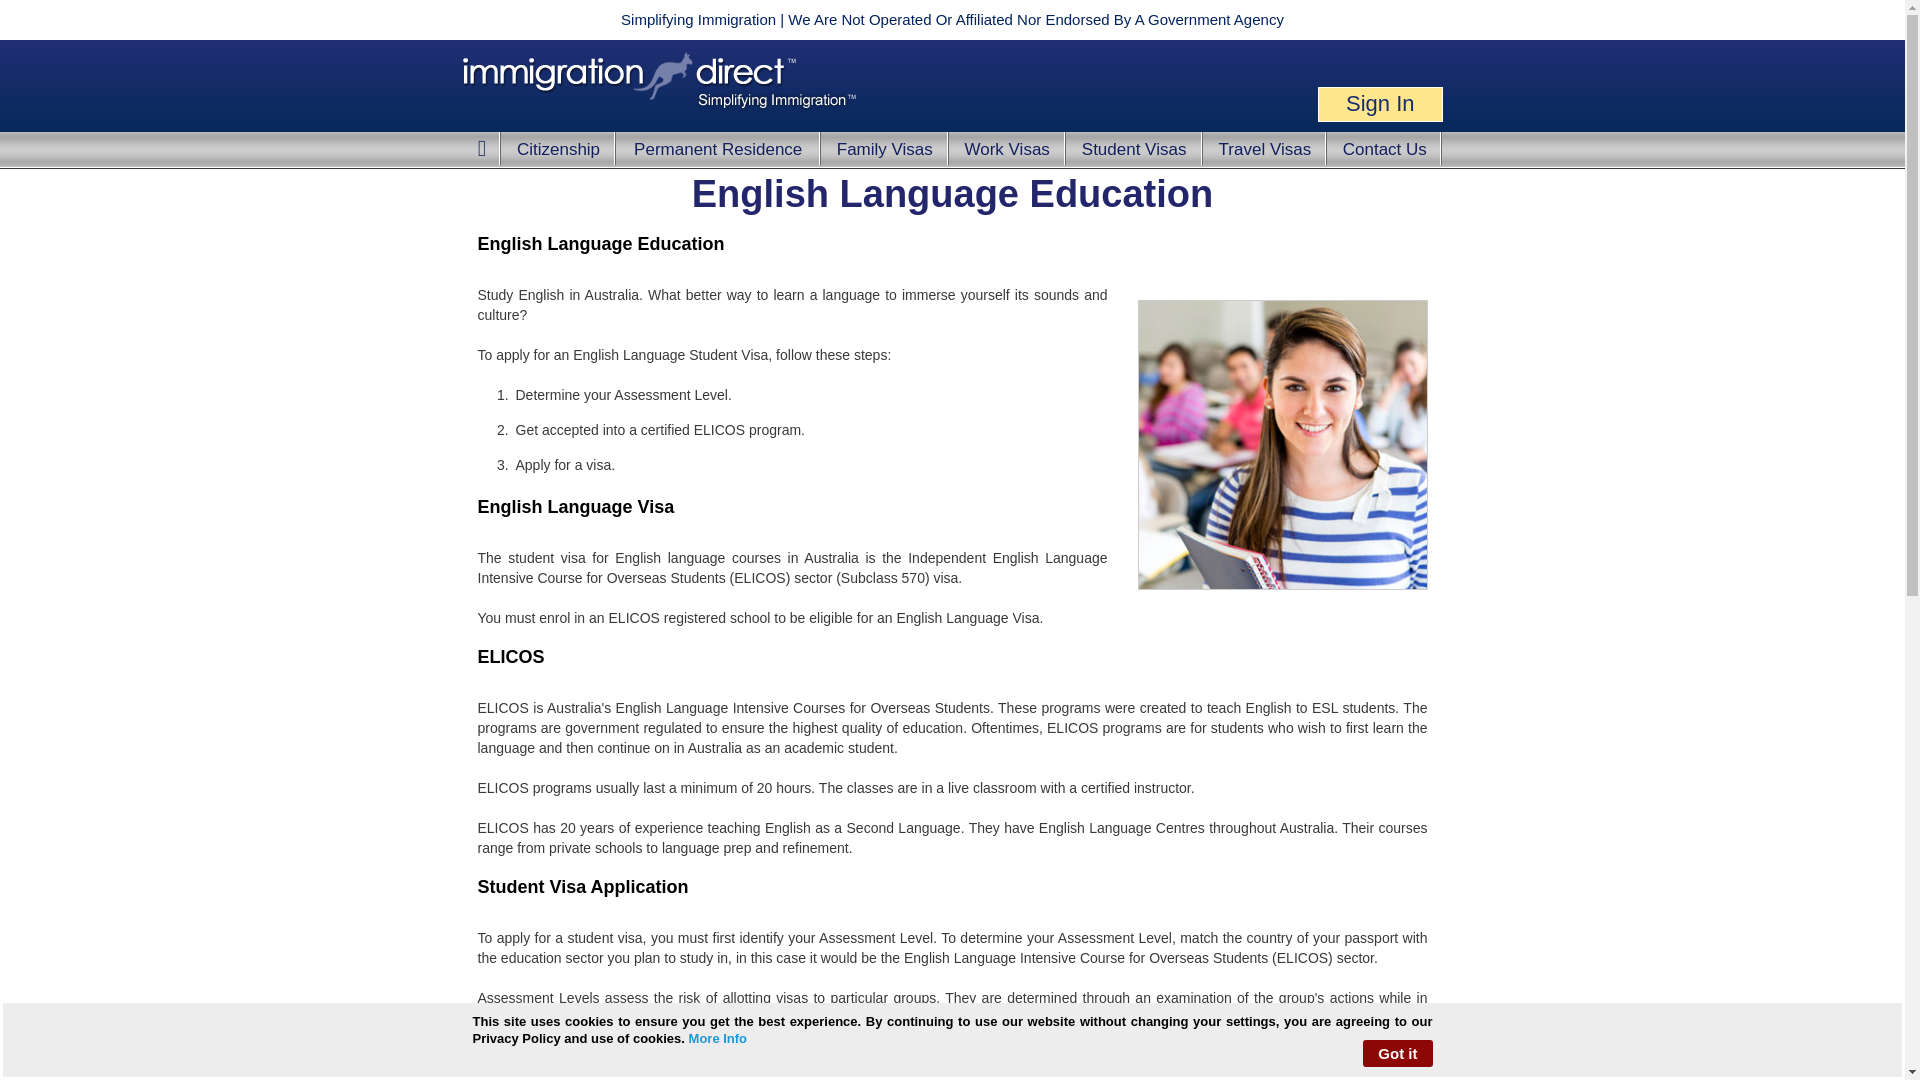  What do you see at coordinates (884, 149) in the screenshot?
I see `Family Visas` at bounding box center [884, 149].